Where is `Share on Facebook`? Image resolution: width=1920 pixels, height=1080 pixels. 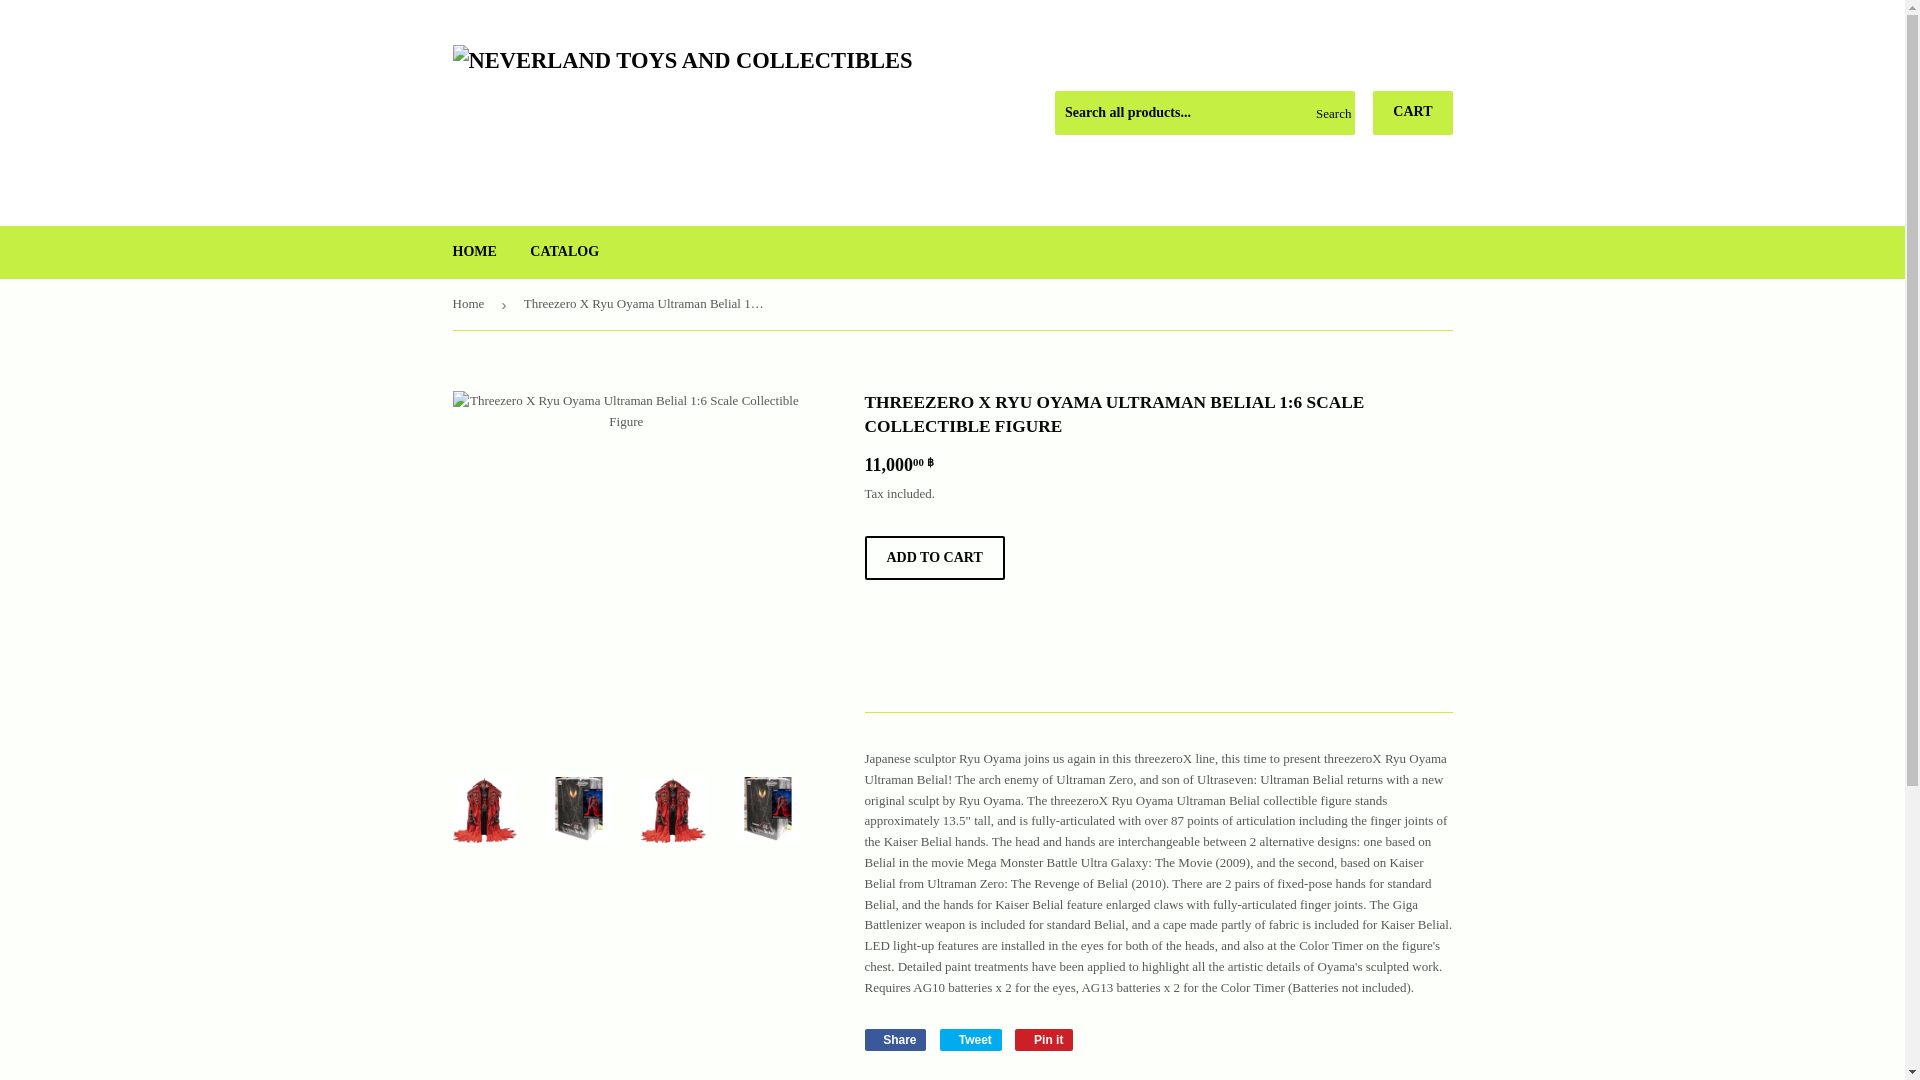 Share on Facebook is located at coordinates (934, 557).